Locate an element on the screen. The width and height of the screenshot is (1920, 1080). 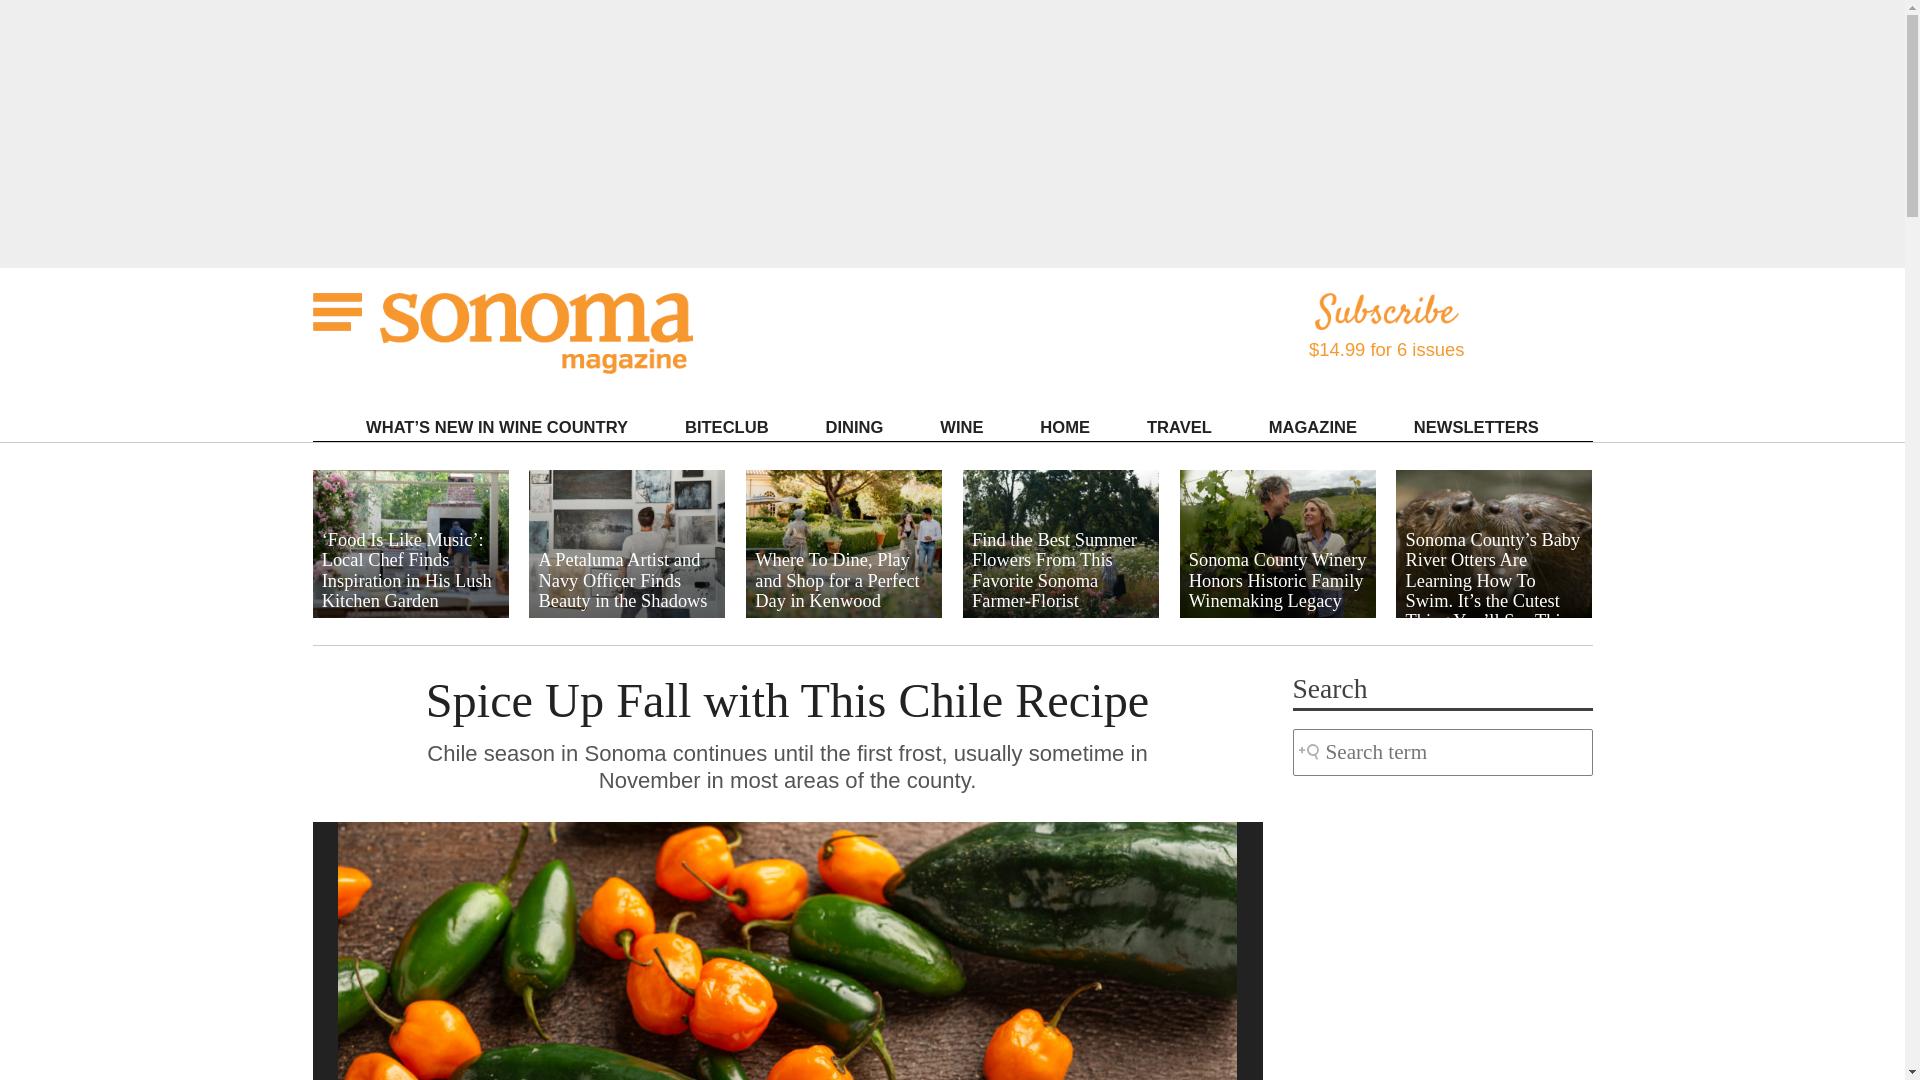
Current Issue is located at coordinates (1364, 453).